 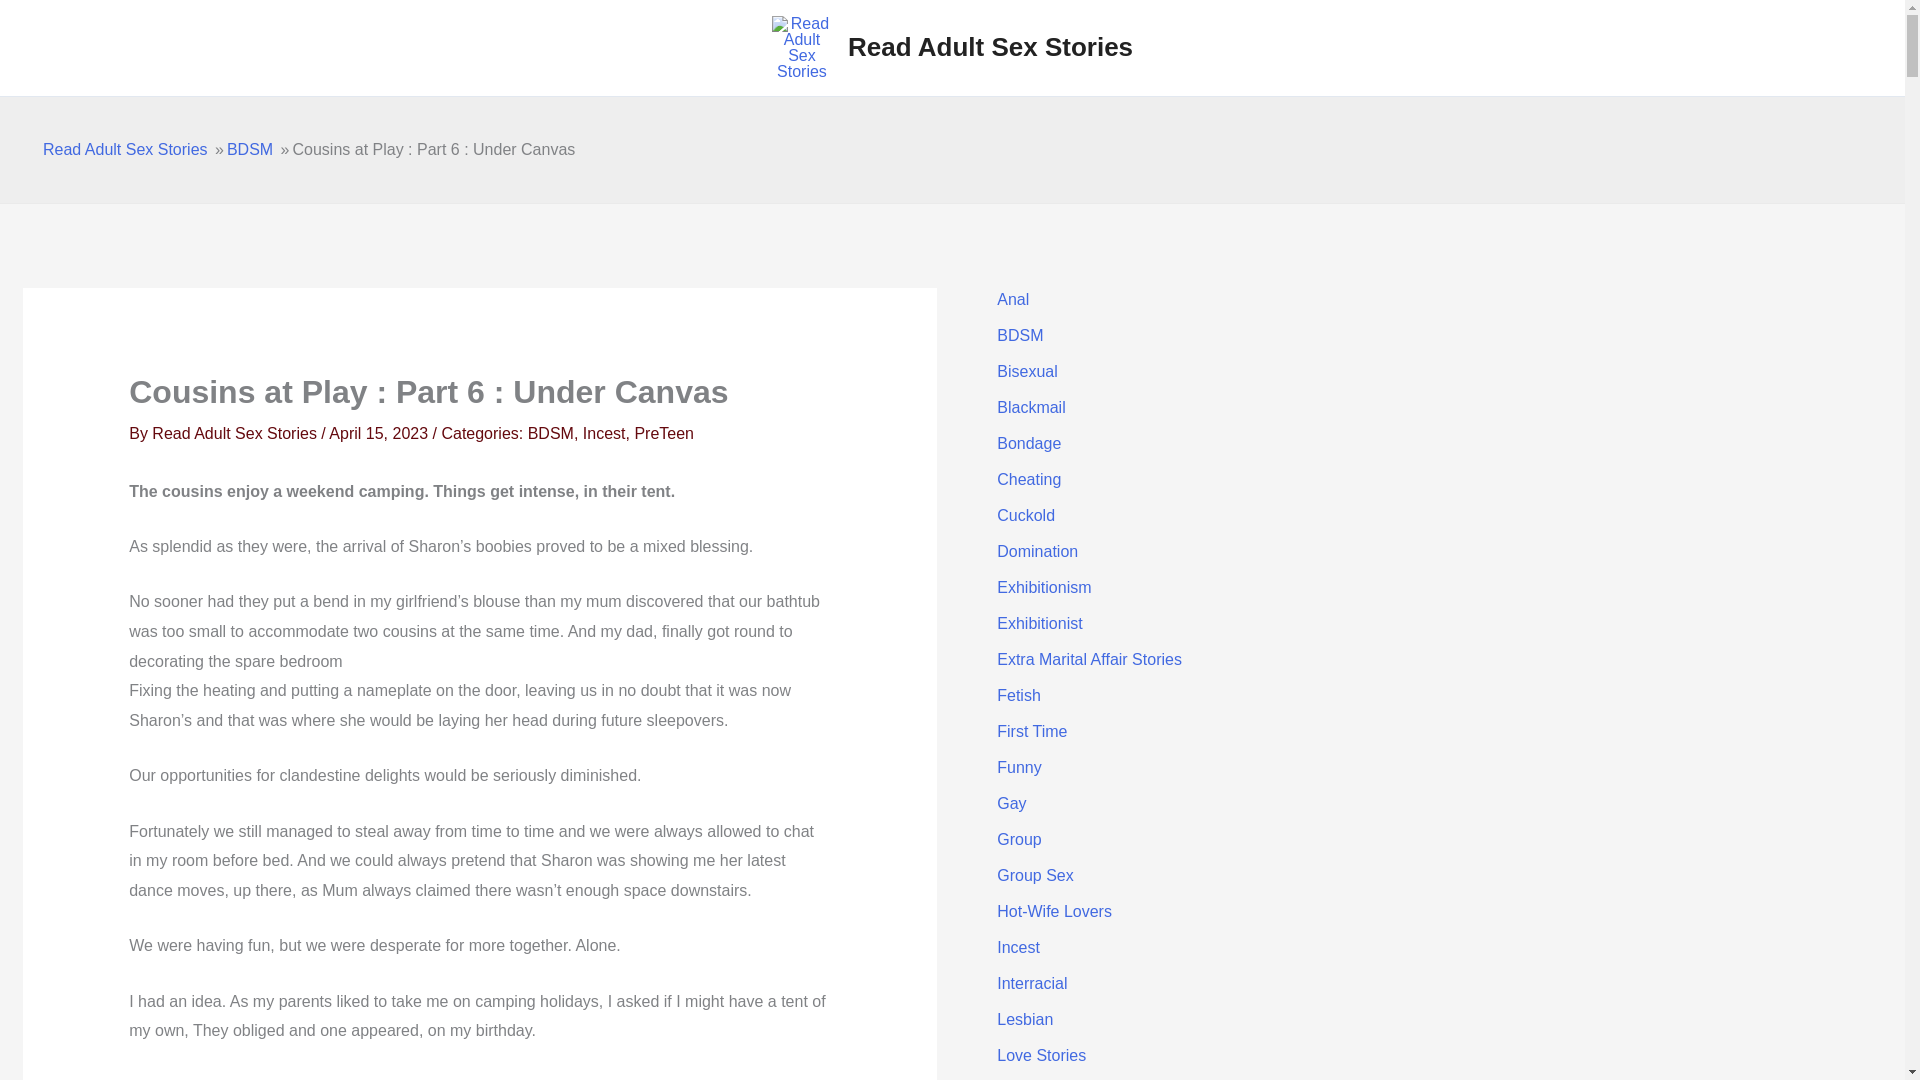 I want to click on Lesbian, so click(x=1024, y=1019).